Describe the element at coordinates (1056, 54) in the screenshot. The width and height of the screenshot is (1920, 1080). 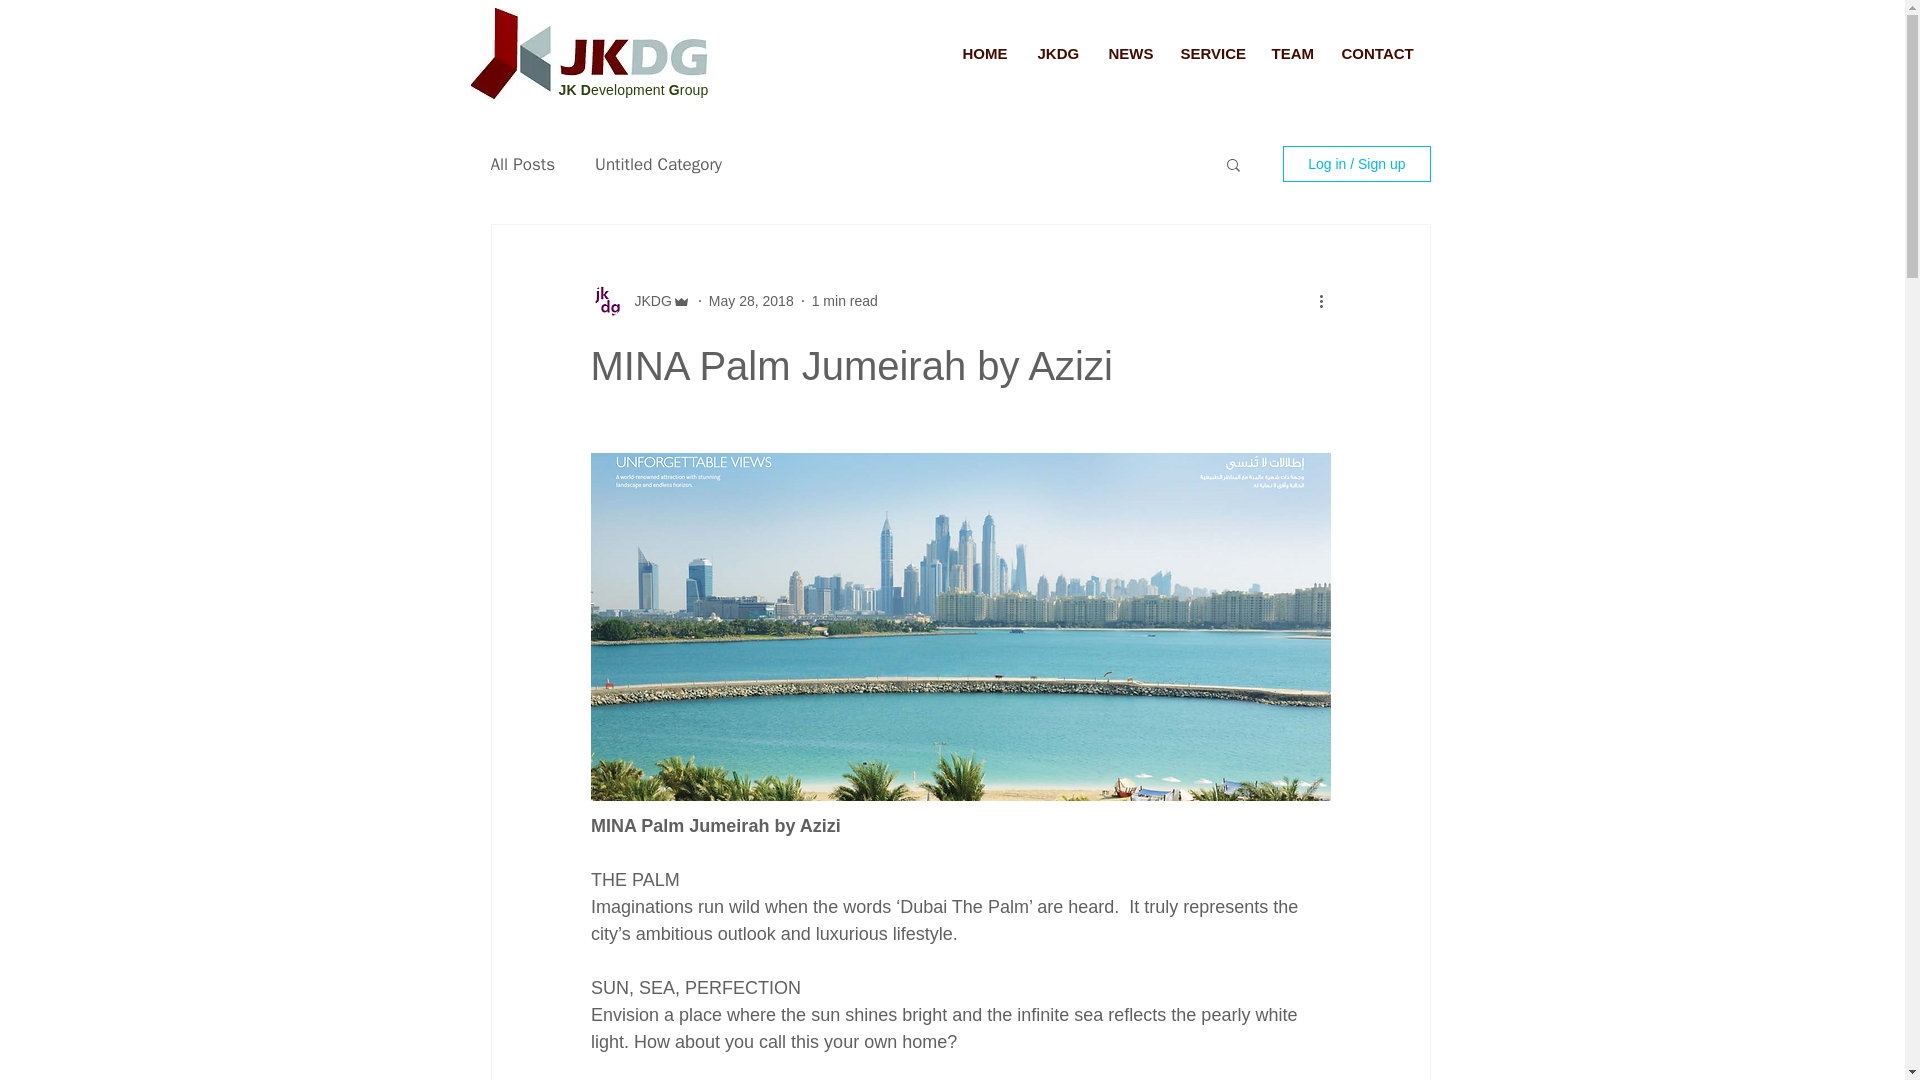
I see `JKDG` at that location.